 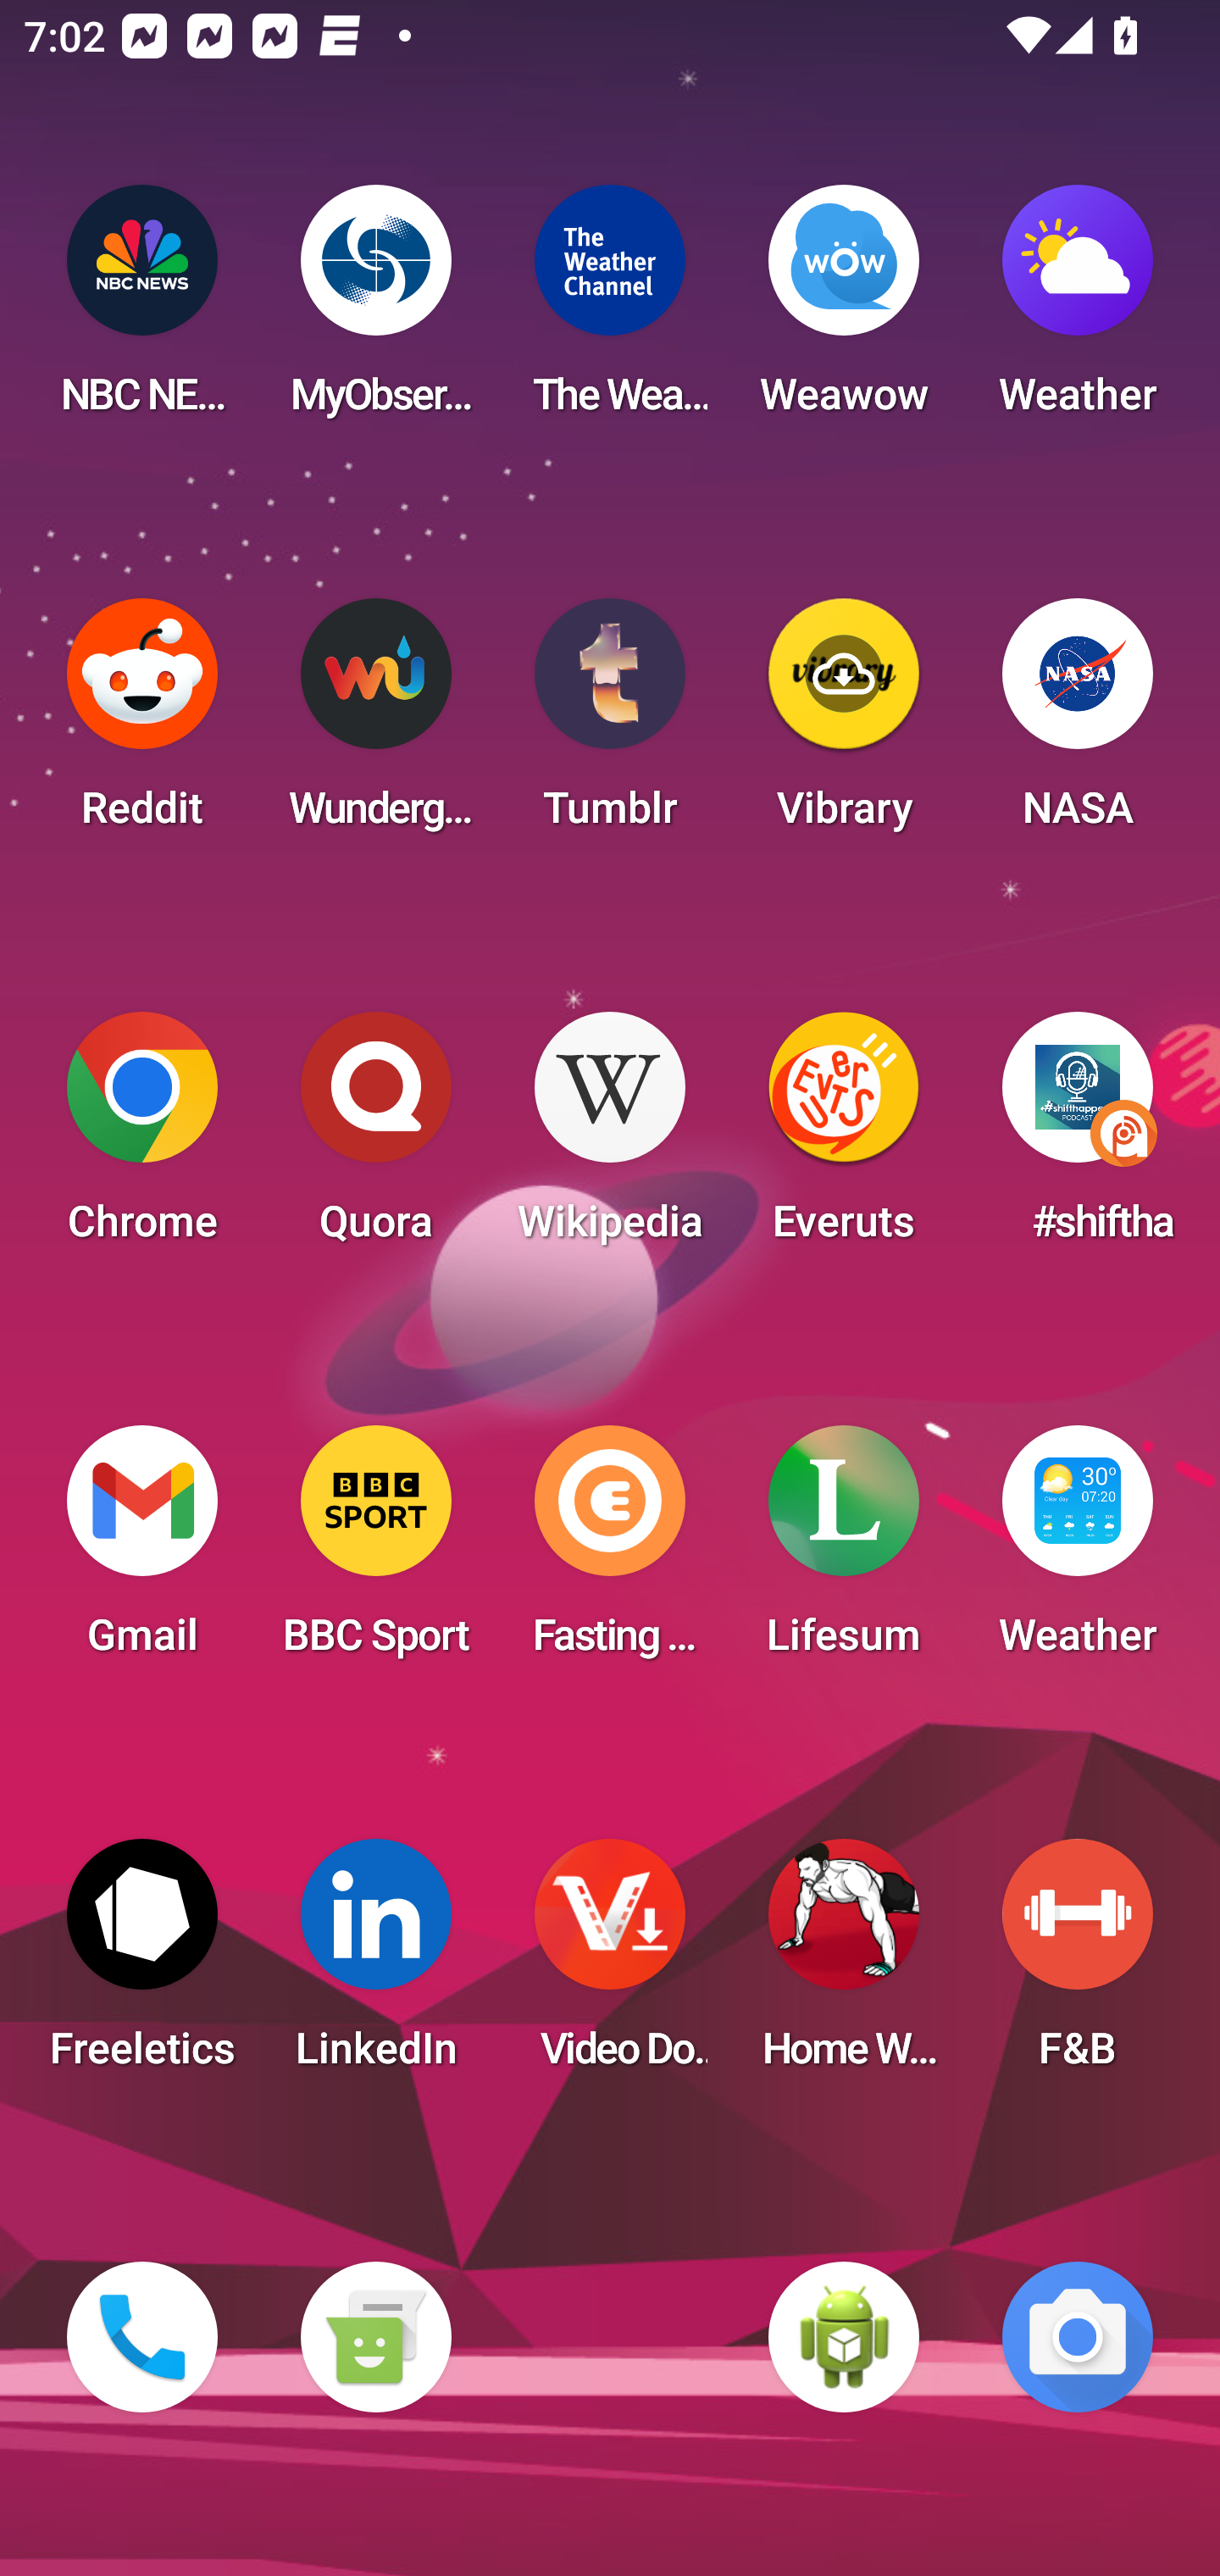 I want to click on Reddit, so click(x=142, y=724).